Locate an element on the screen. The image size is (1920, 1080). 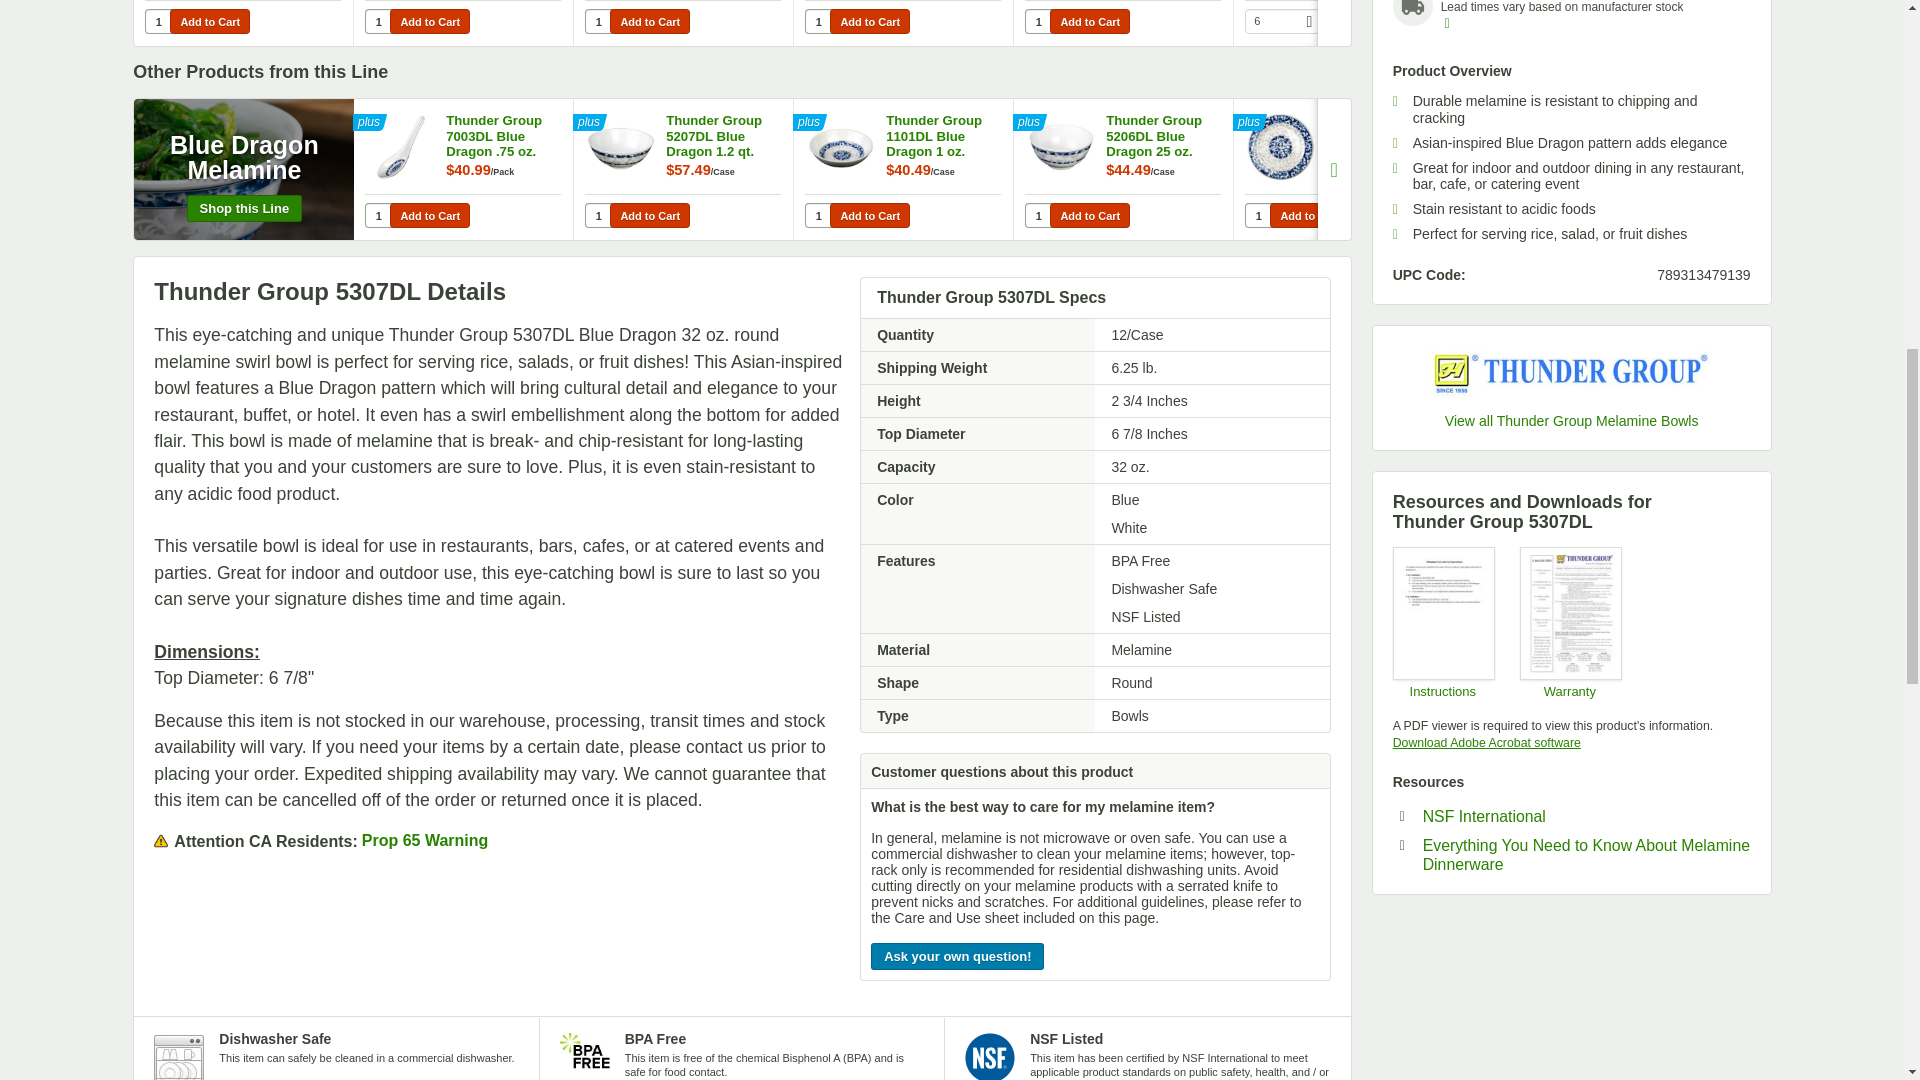
Add to Cart is located at coordinates (1366, 20).